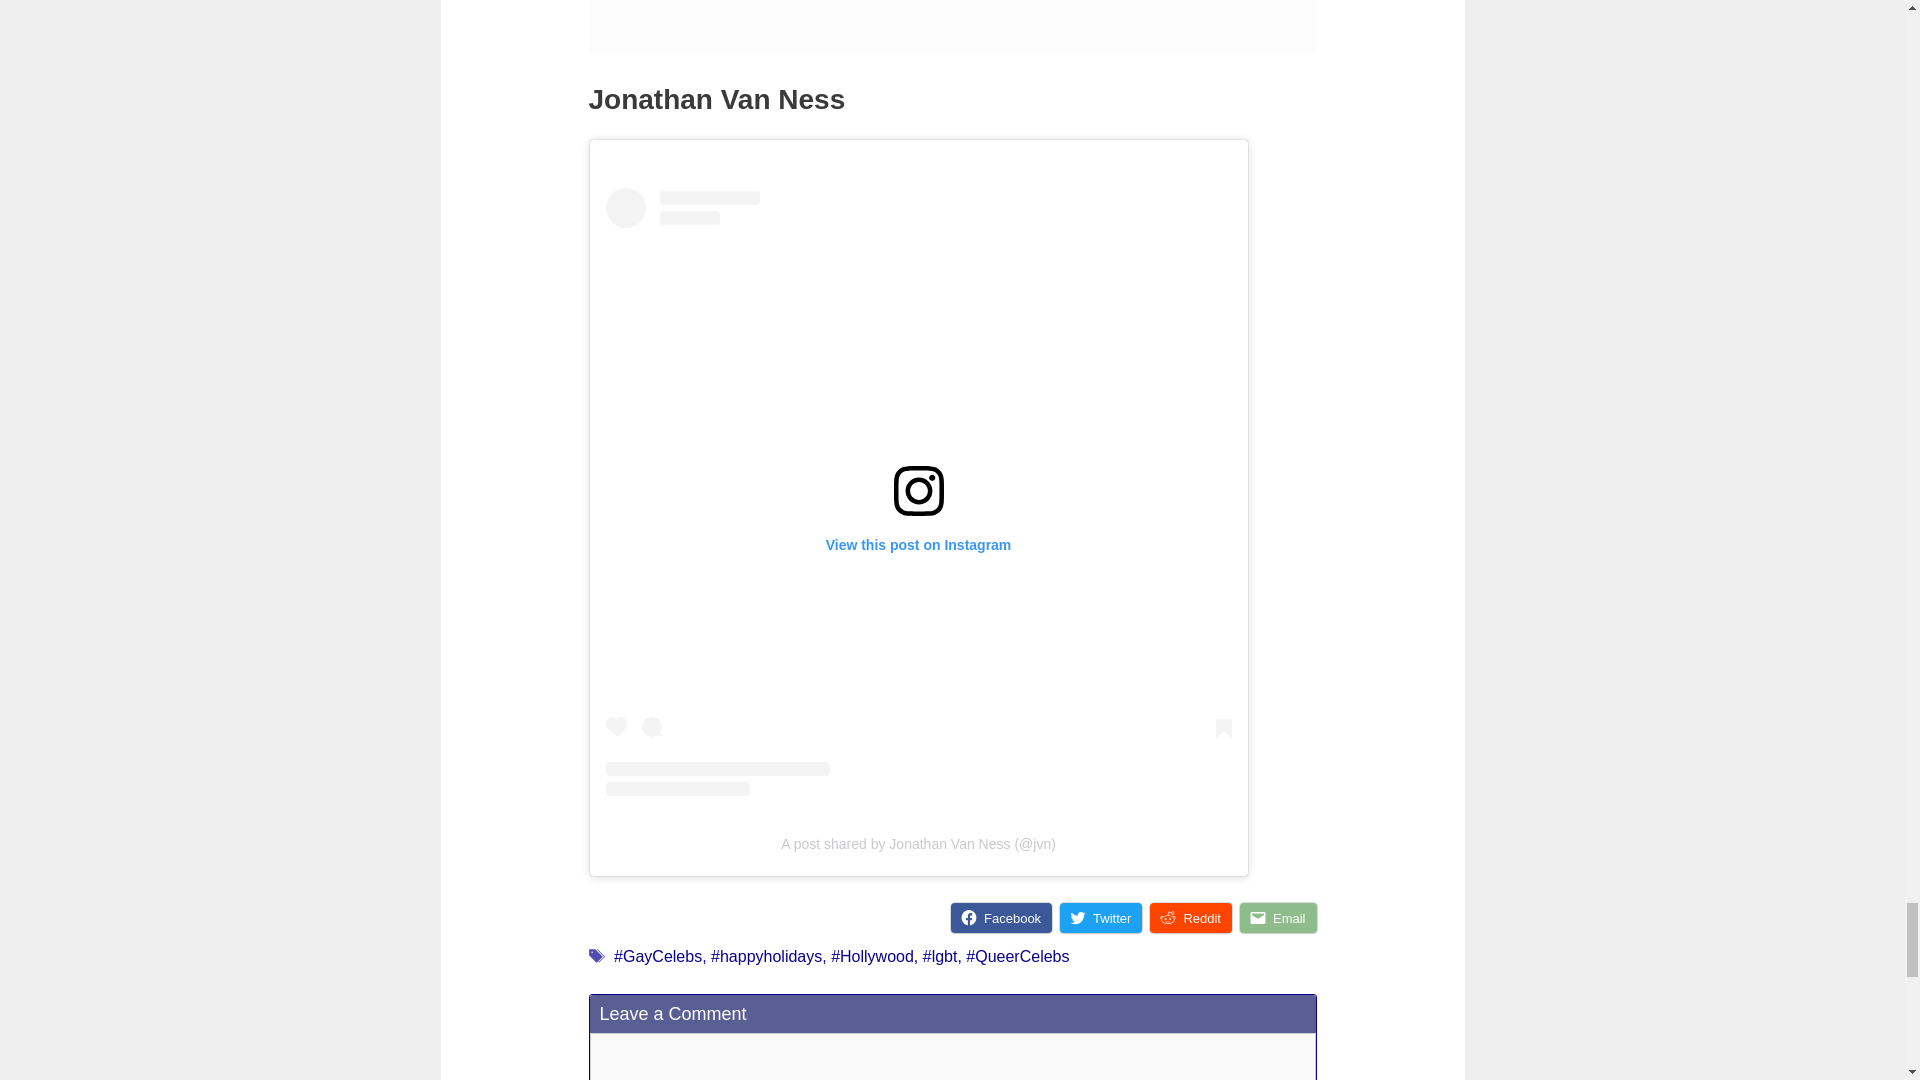  What do you see at coordinates (1100, 918) in the screenshot?
I see `Click to share on Twitter` at bounding box center [1100, 918].